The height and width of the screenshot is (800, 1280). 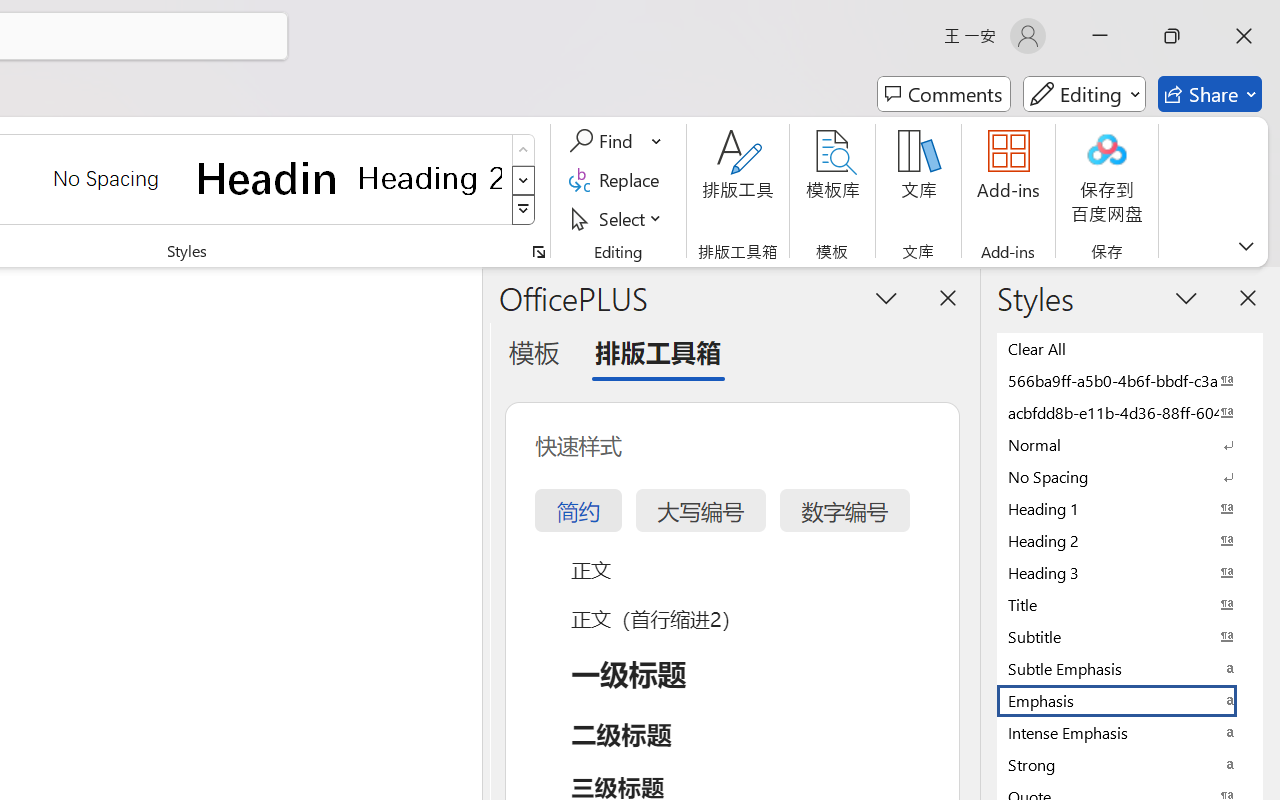 What do you see at coordinates (1130, 604) in the screenshot?
I see `Title` at bounding box center [1130, 604].